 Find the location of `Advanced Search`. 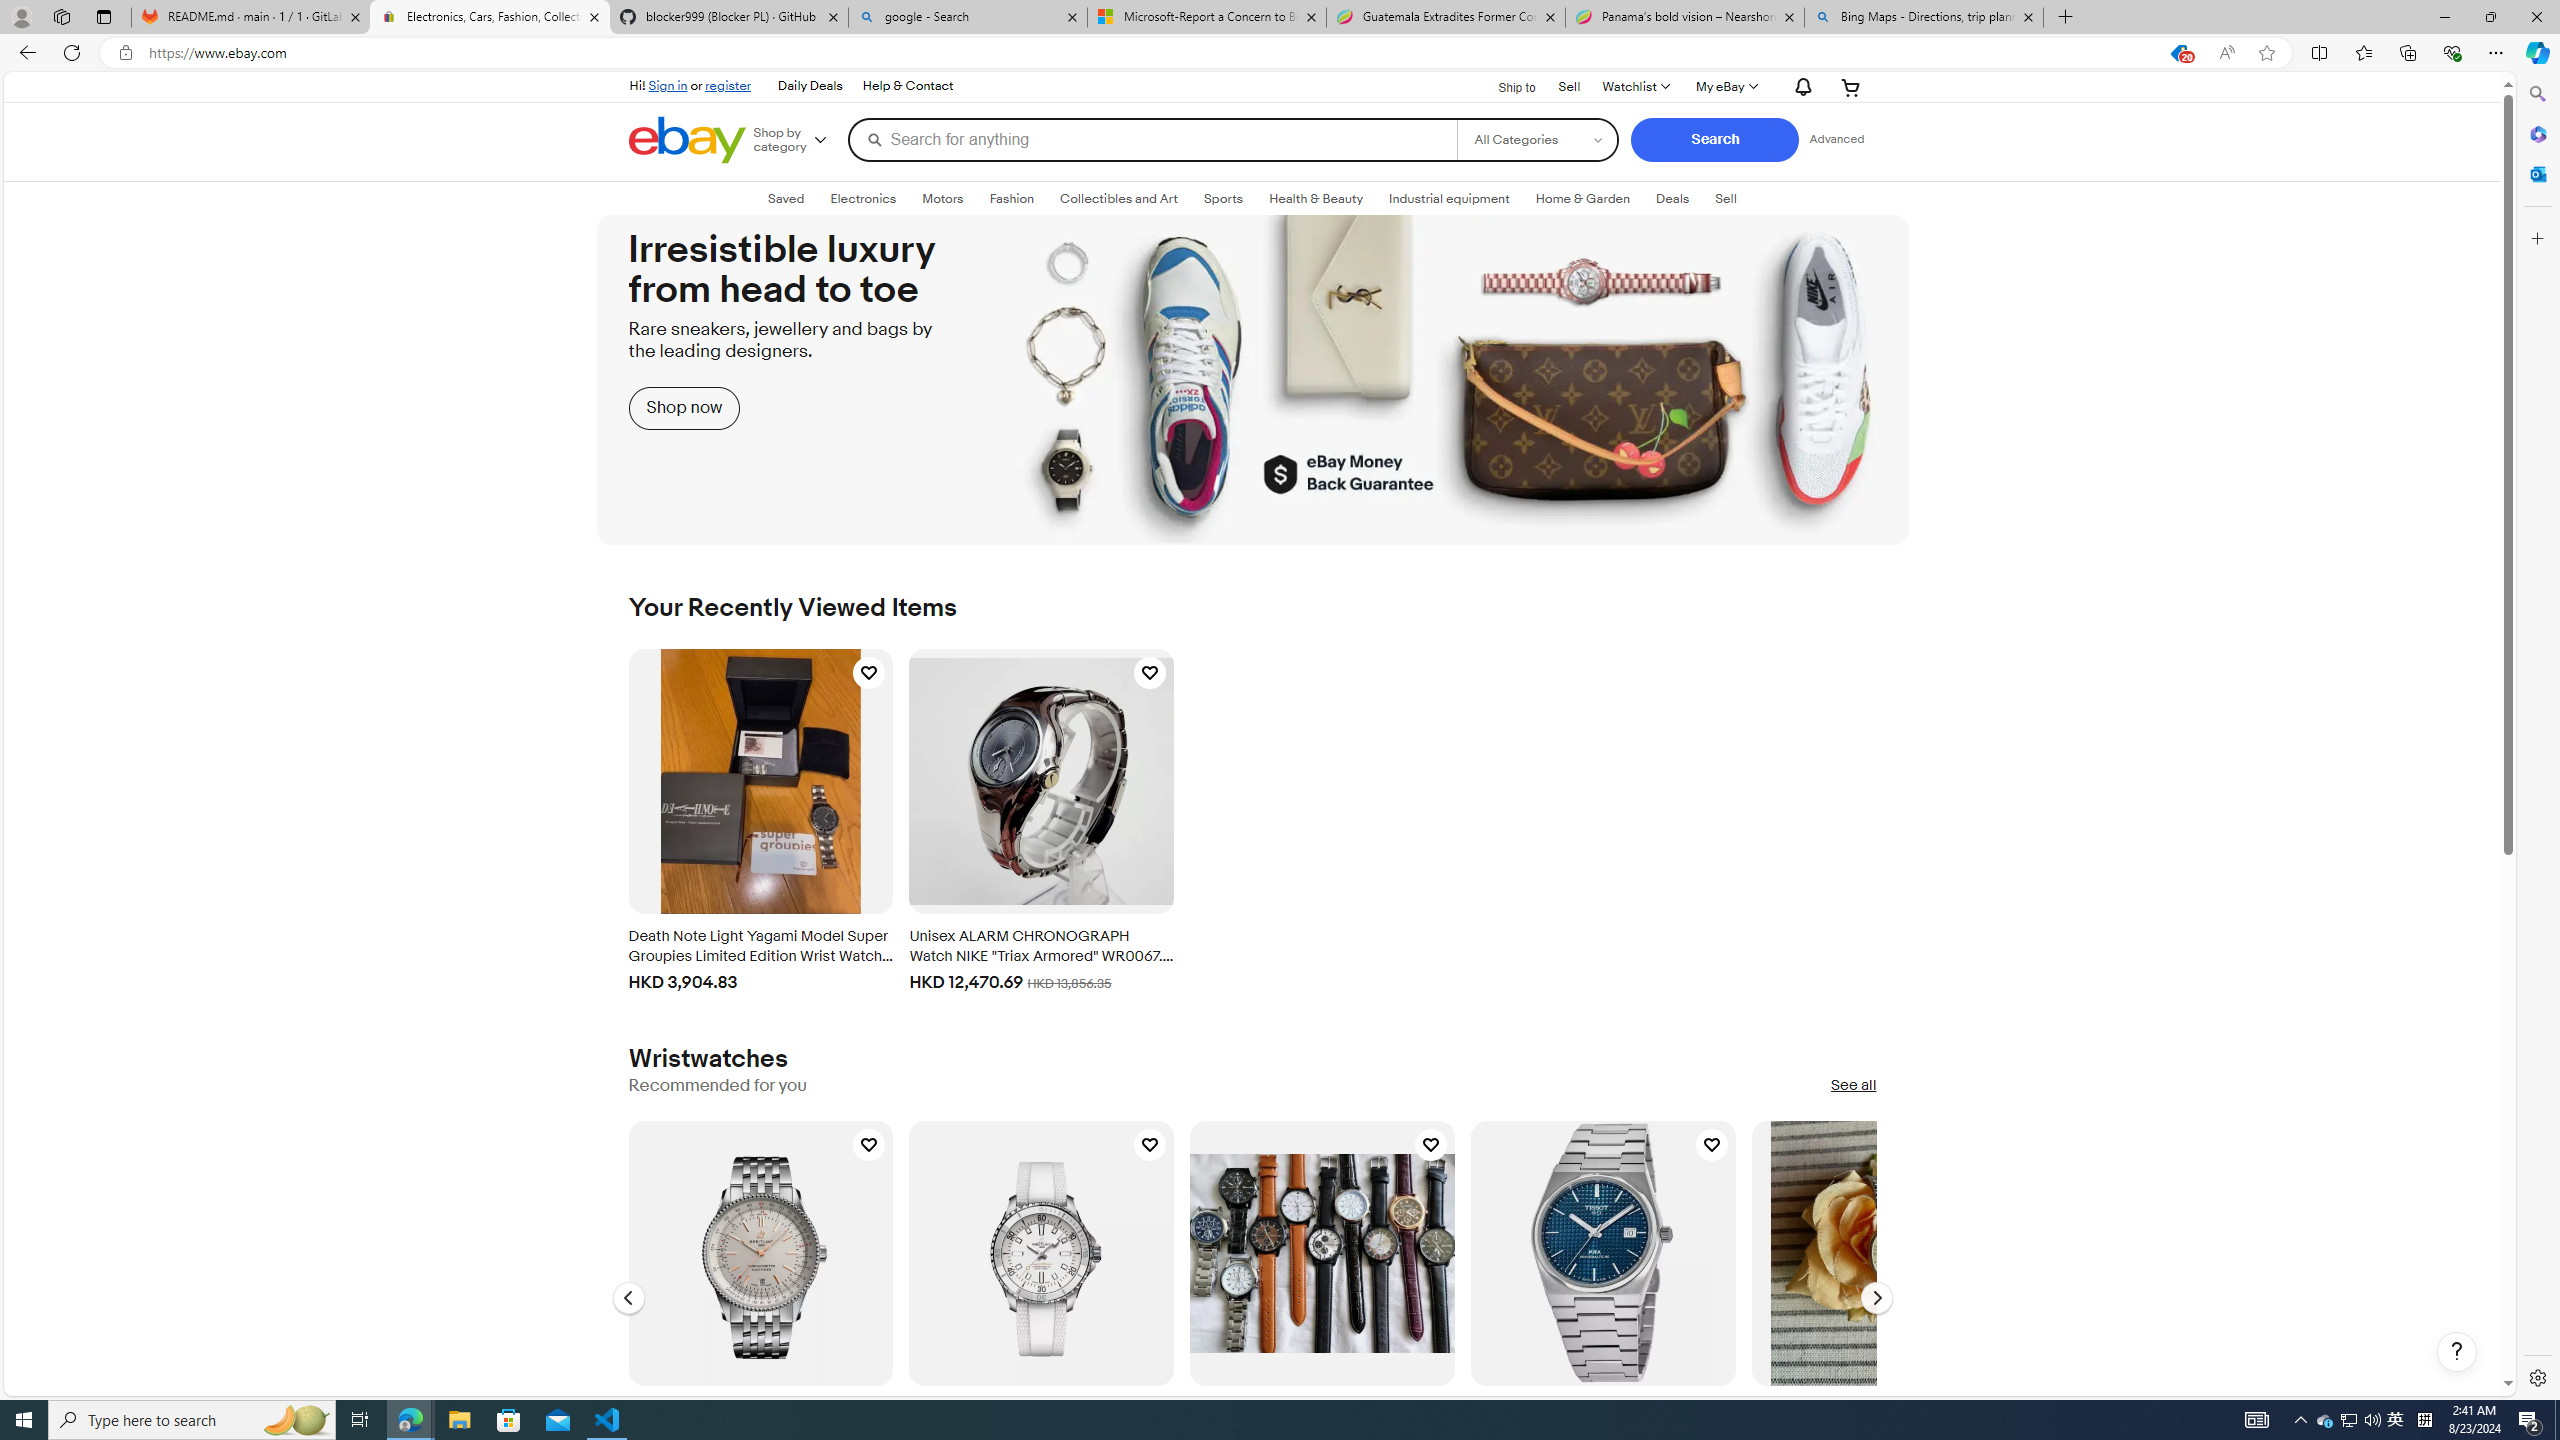

Advanced Search is located at coordinates (1836, 139).